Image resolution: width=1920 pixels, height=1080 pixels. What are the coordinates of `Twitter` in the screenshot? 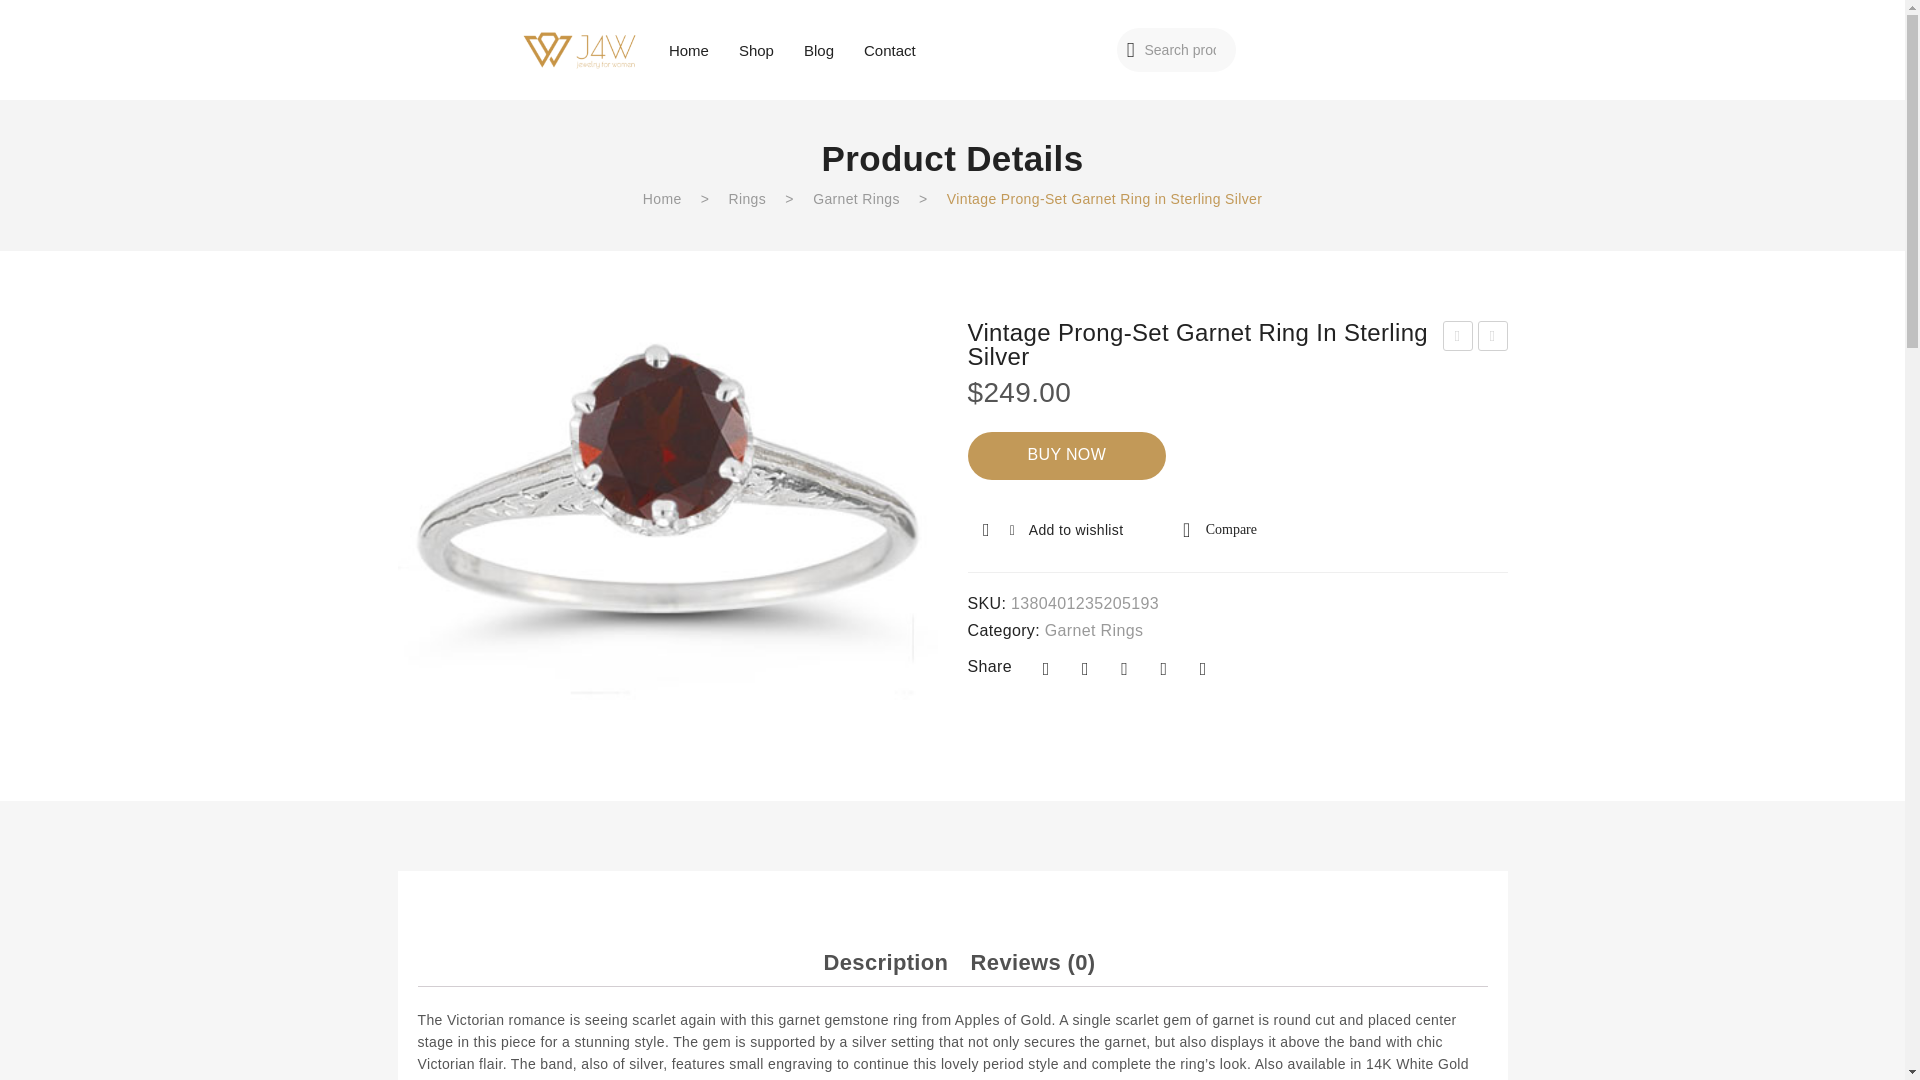 It's located at (1084, 668).